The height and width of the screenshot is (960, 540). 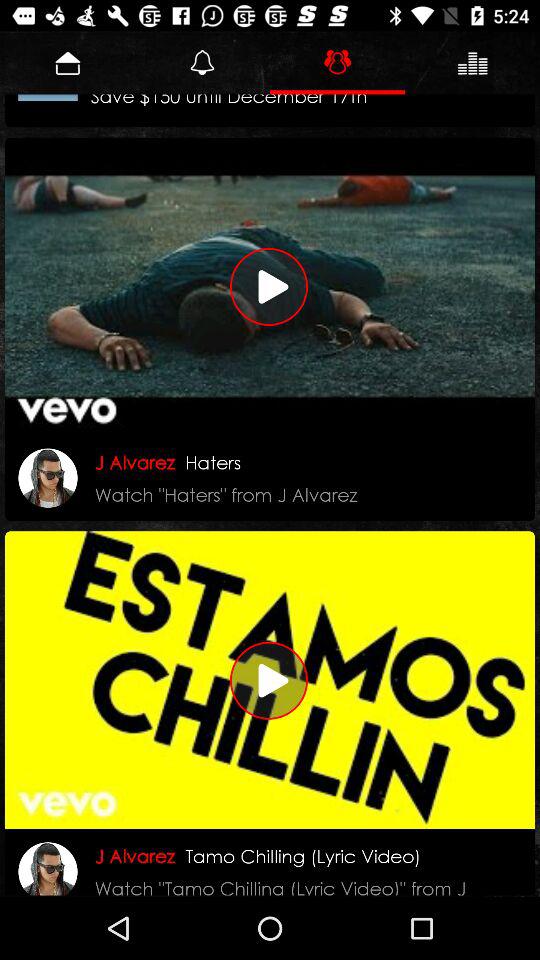 I want to click on scroll to the ste anne s, so click(x=238, y=108).